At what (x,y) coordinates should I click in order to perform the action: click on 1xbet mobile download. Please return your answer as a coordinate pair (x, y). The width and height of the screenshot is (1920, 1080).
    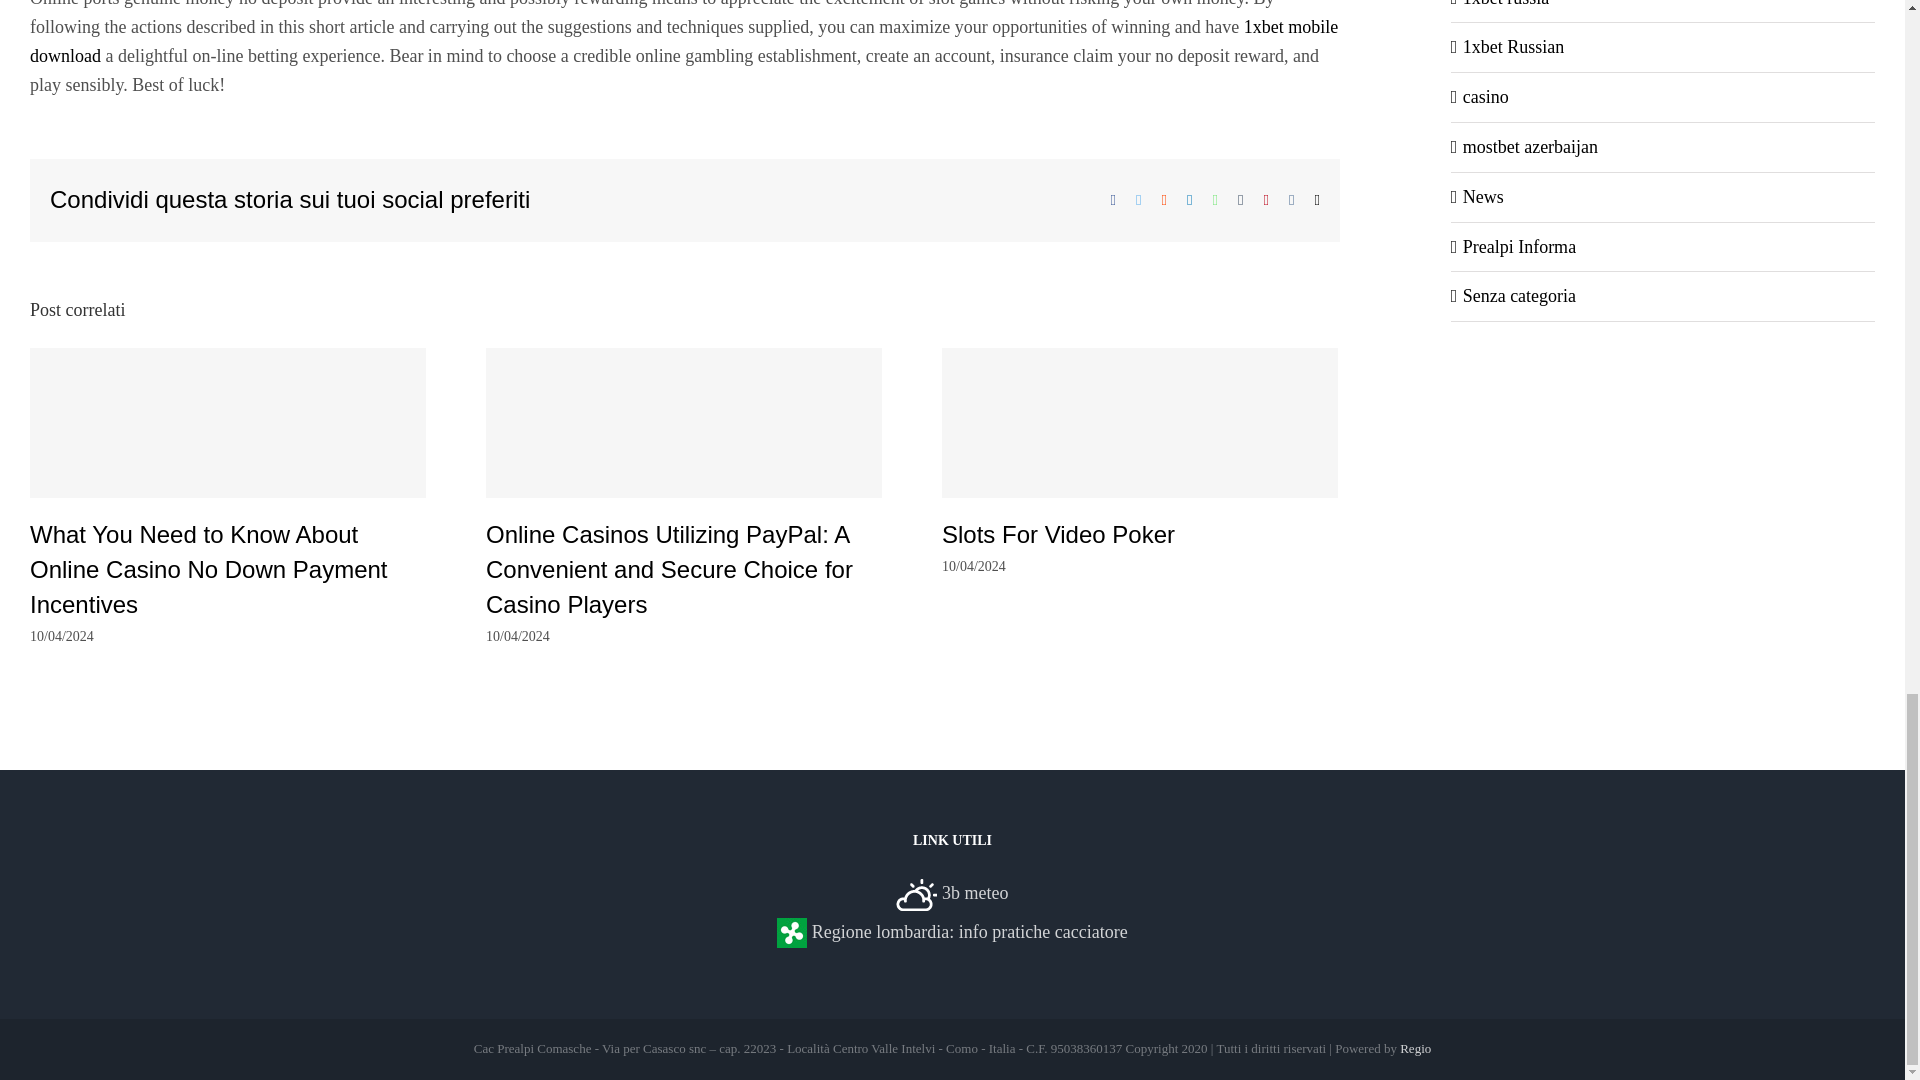
    Looking at the image, I should click on (684, 41).